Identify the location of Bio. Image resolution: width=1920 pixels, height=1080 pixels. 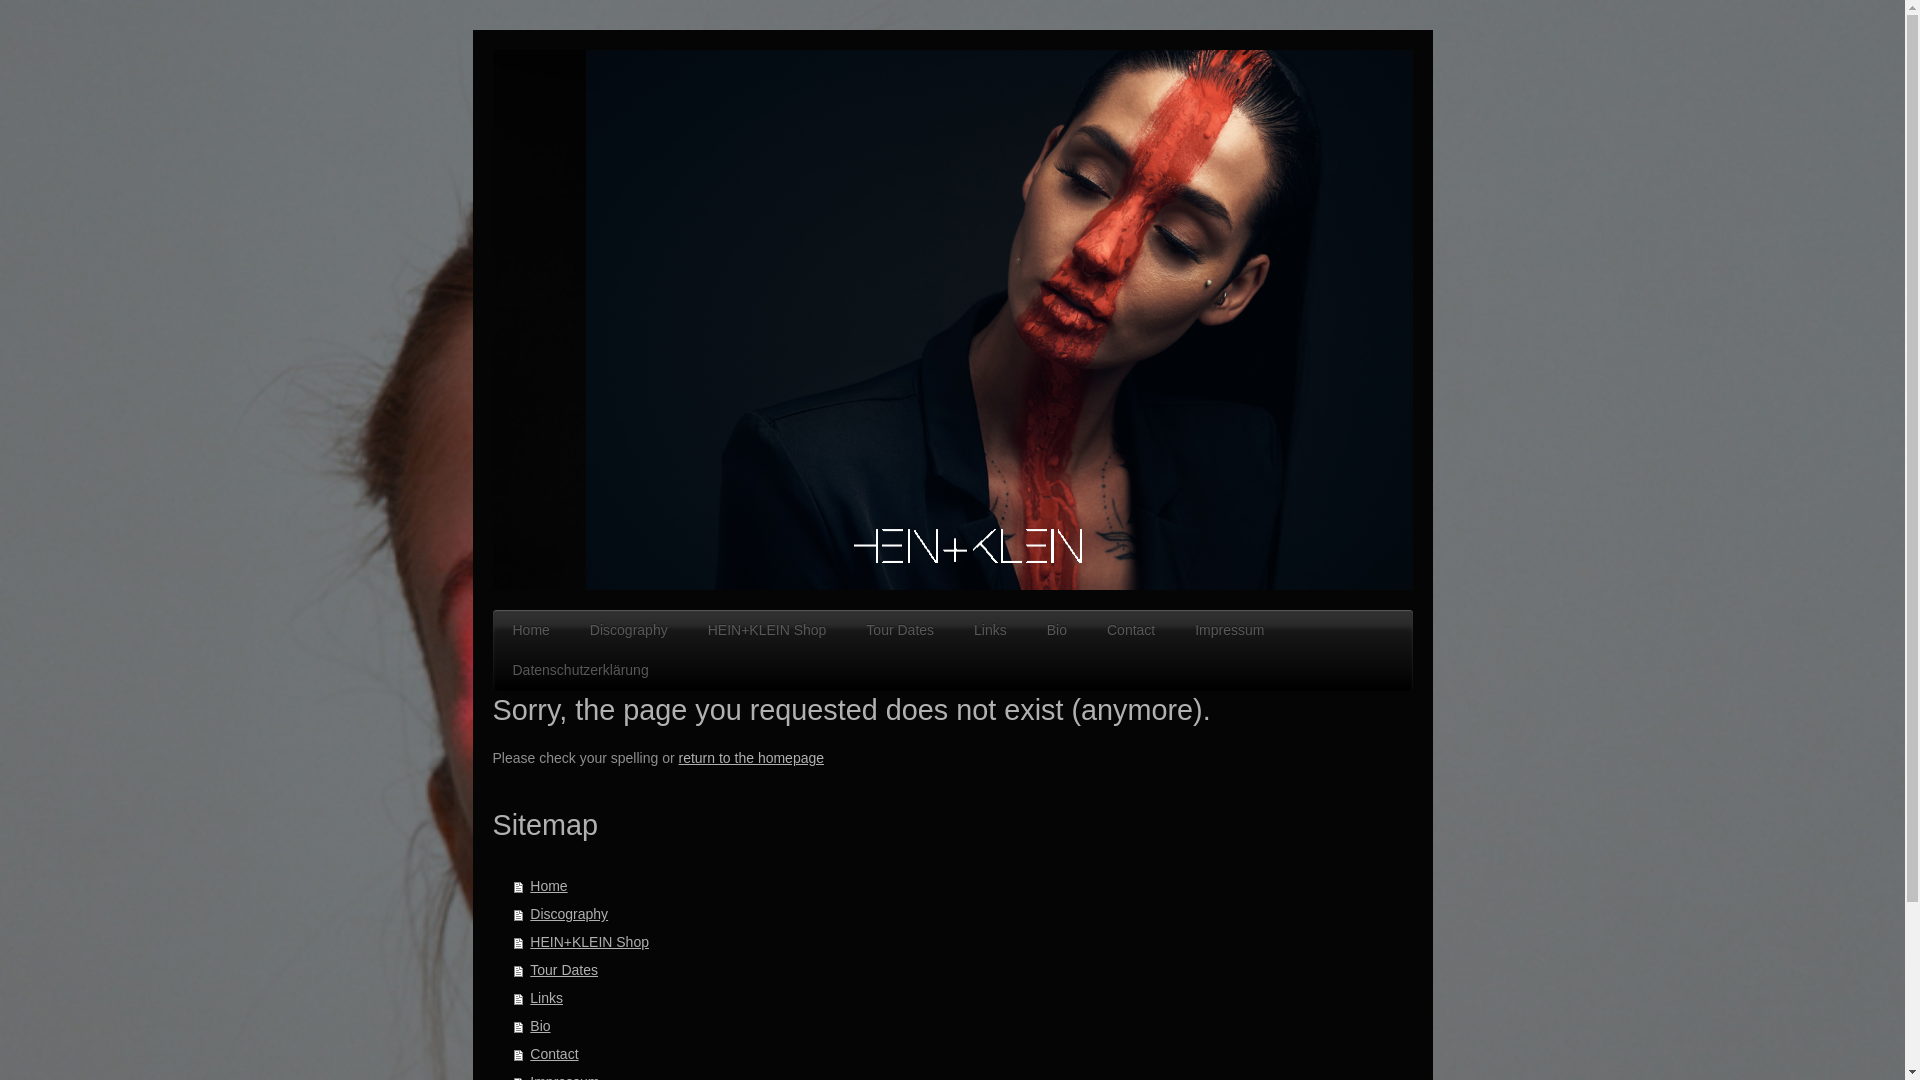
(1056, 630).